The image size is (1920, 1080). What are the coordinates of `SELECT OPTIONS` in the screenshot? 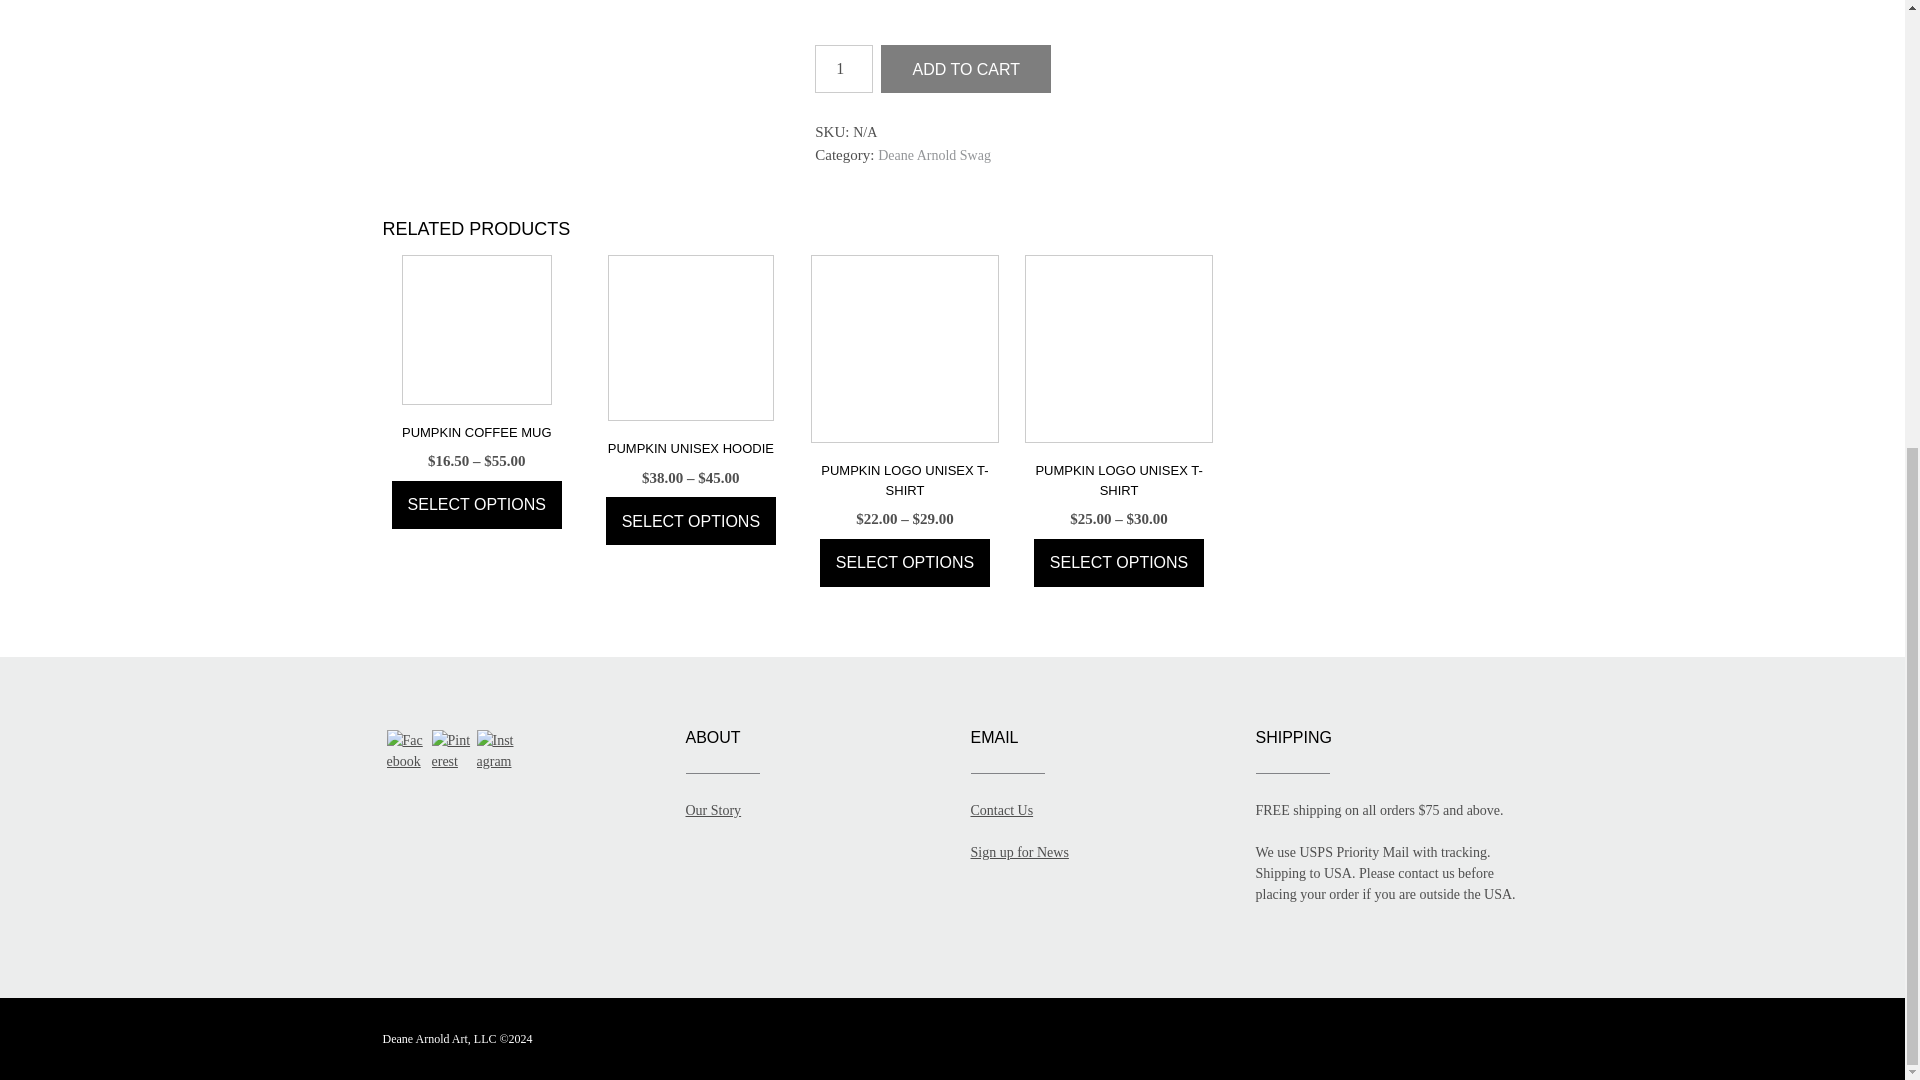 It's located at (476, 504).